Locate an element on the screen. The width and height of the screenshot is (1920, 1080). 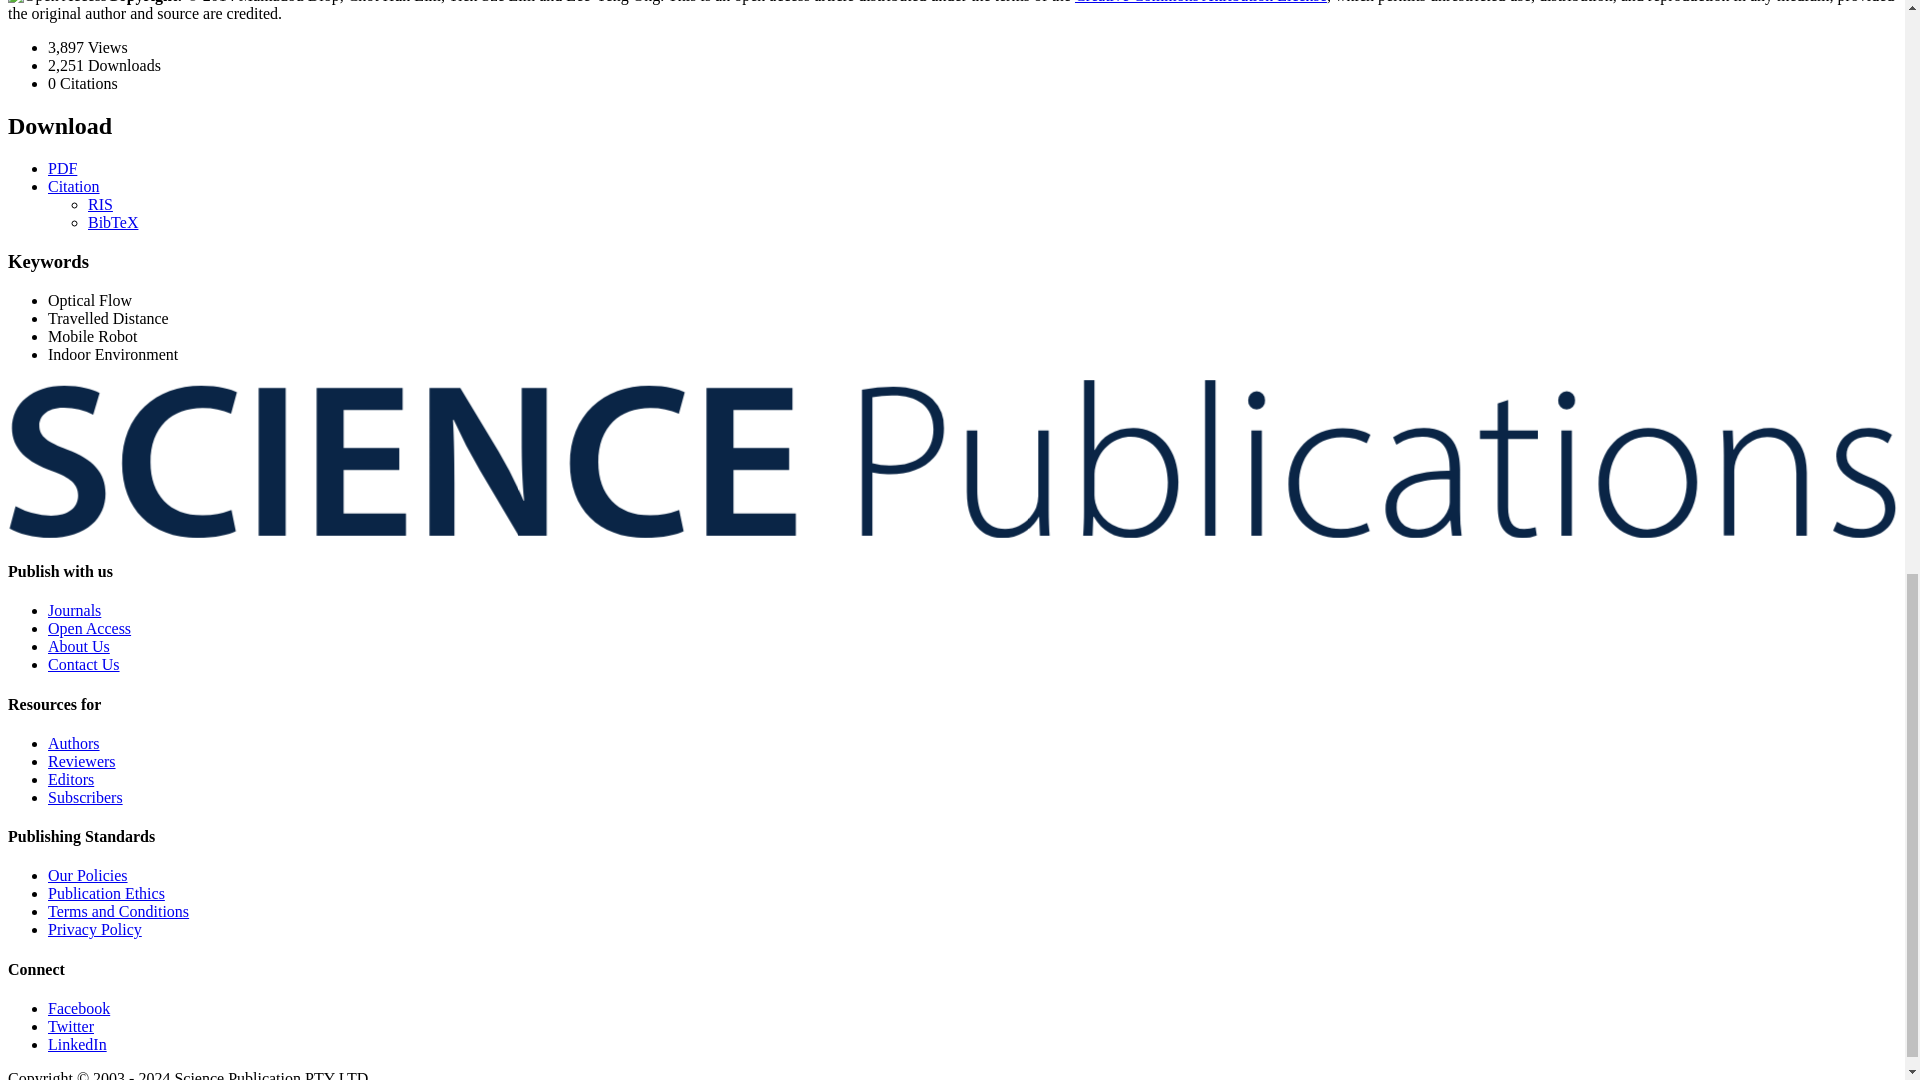
PDF is located at coordinates (62, 168).